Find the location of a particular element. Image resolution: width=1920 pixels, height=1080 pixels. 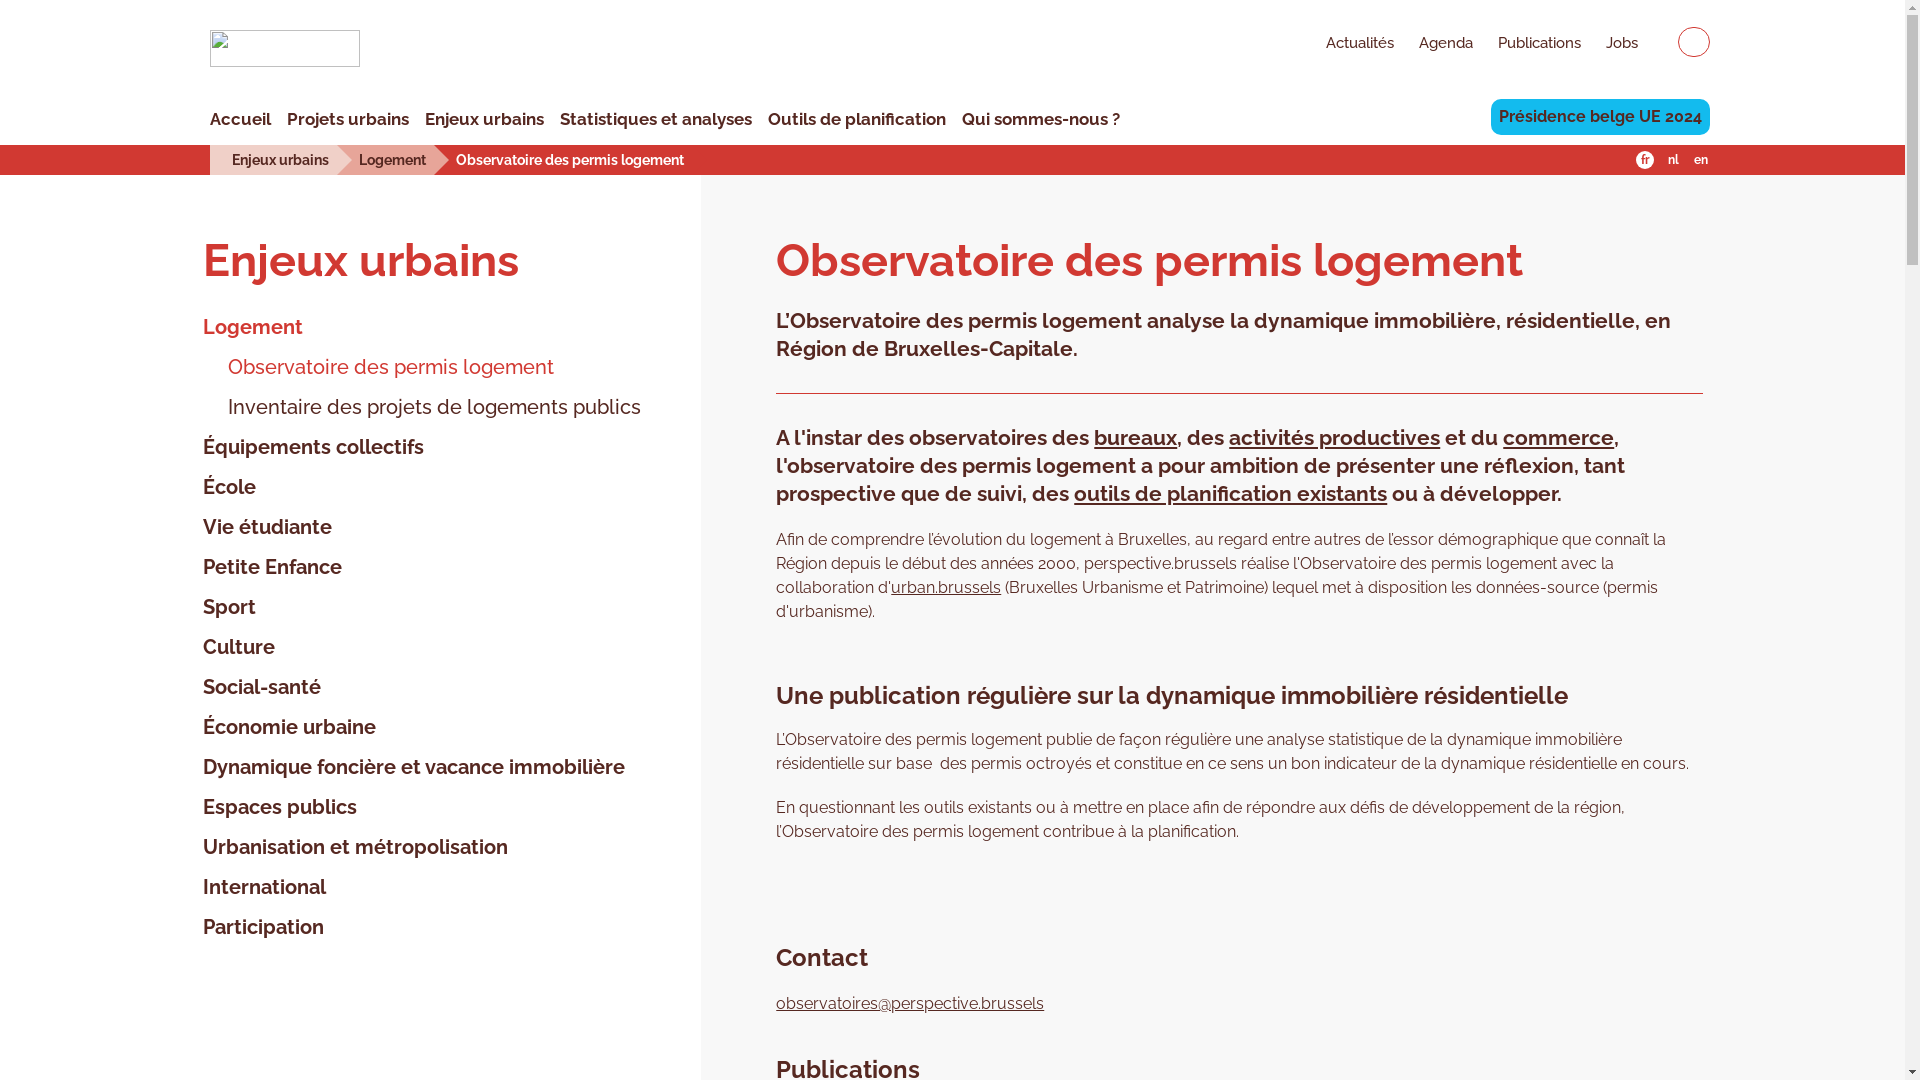

Observatoire des permis logement is located at coordinates (378, 367).